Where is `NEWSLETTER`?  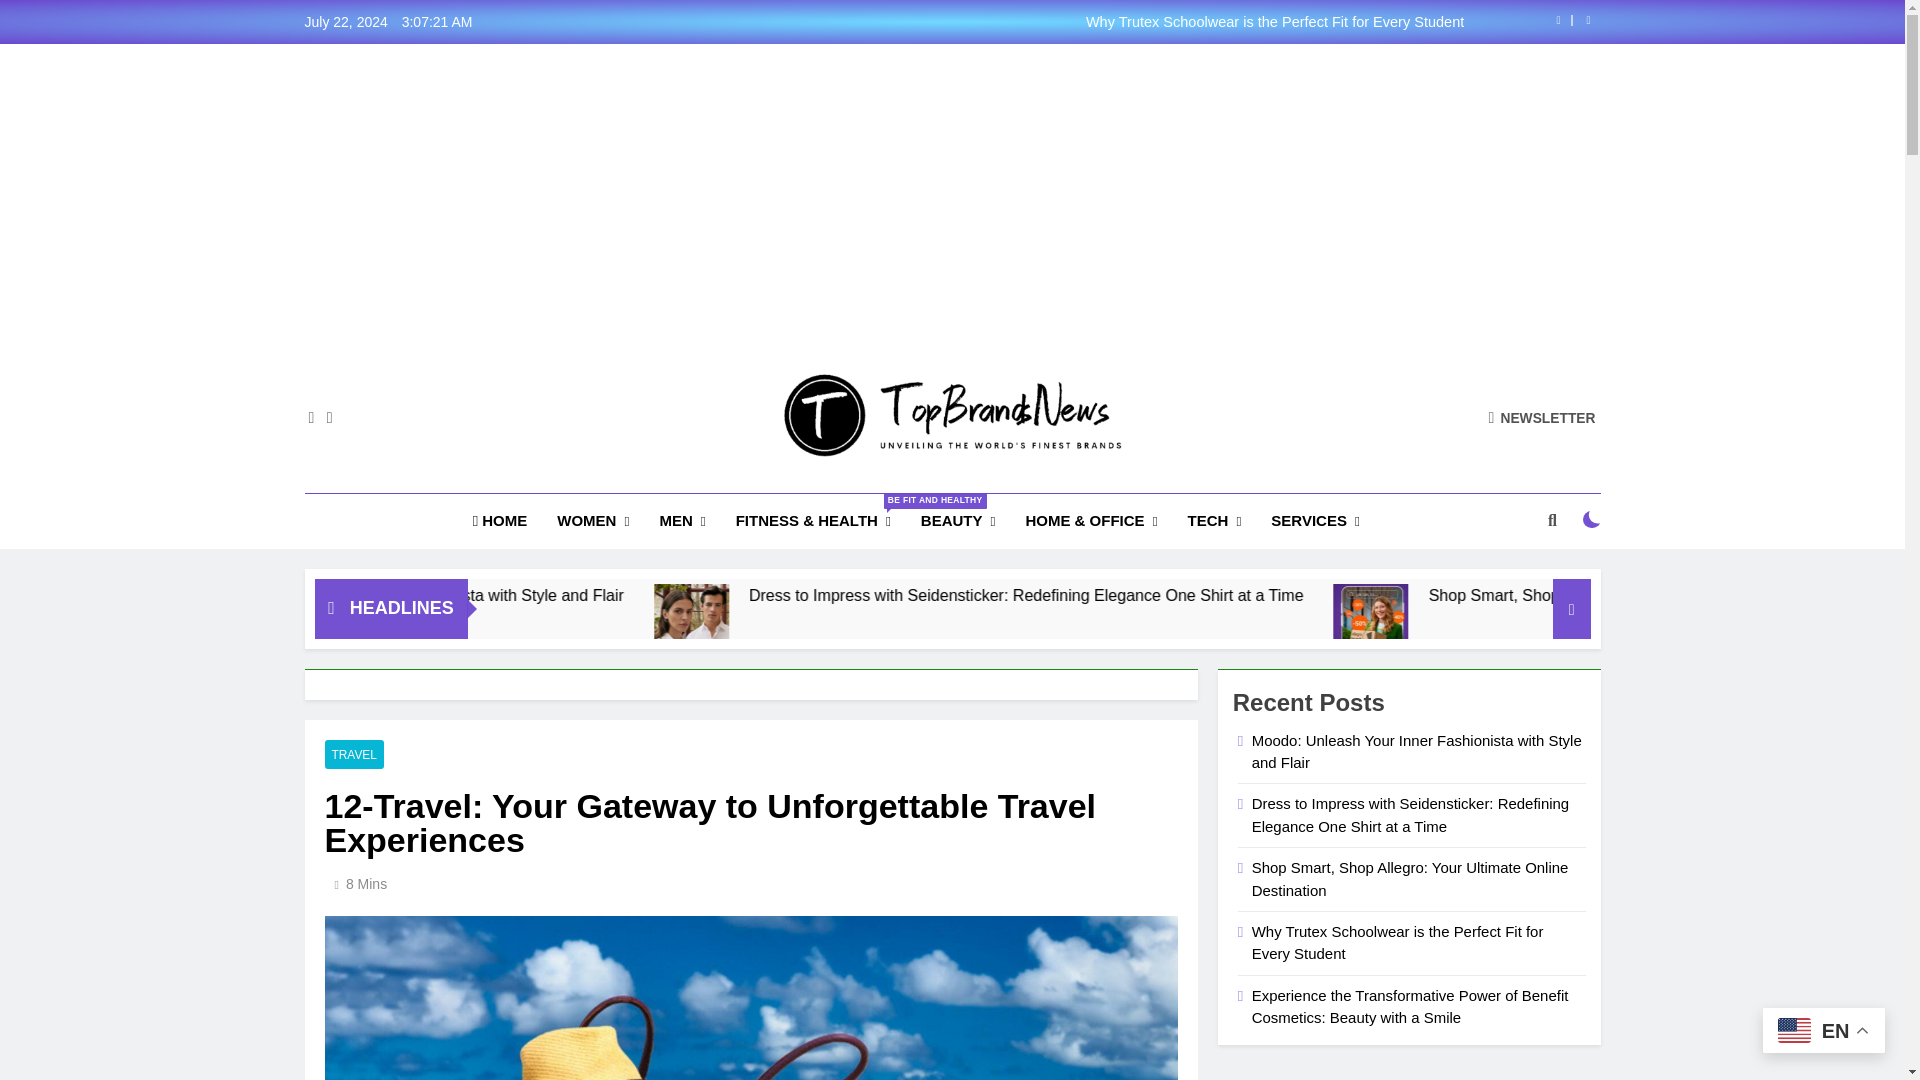
NEWSLETTER is located at coordinates (1542, 417).